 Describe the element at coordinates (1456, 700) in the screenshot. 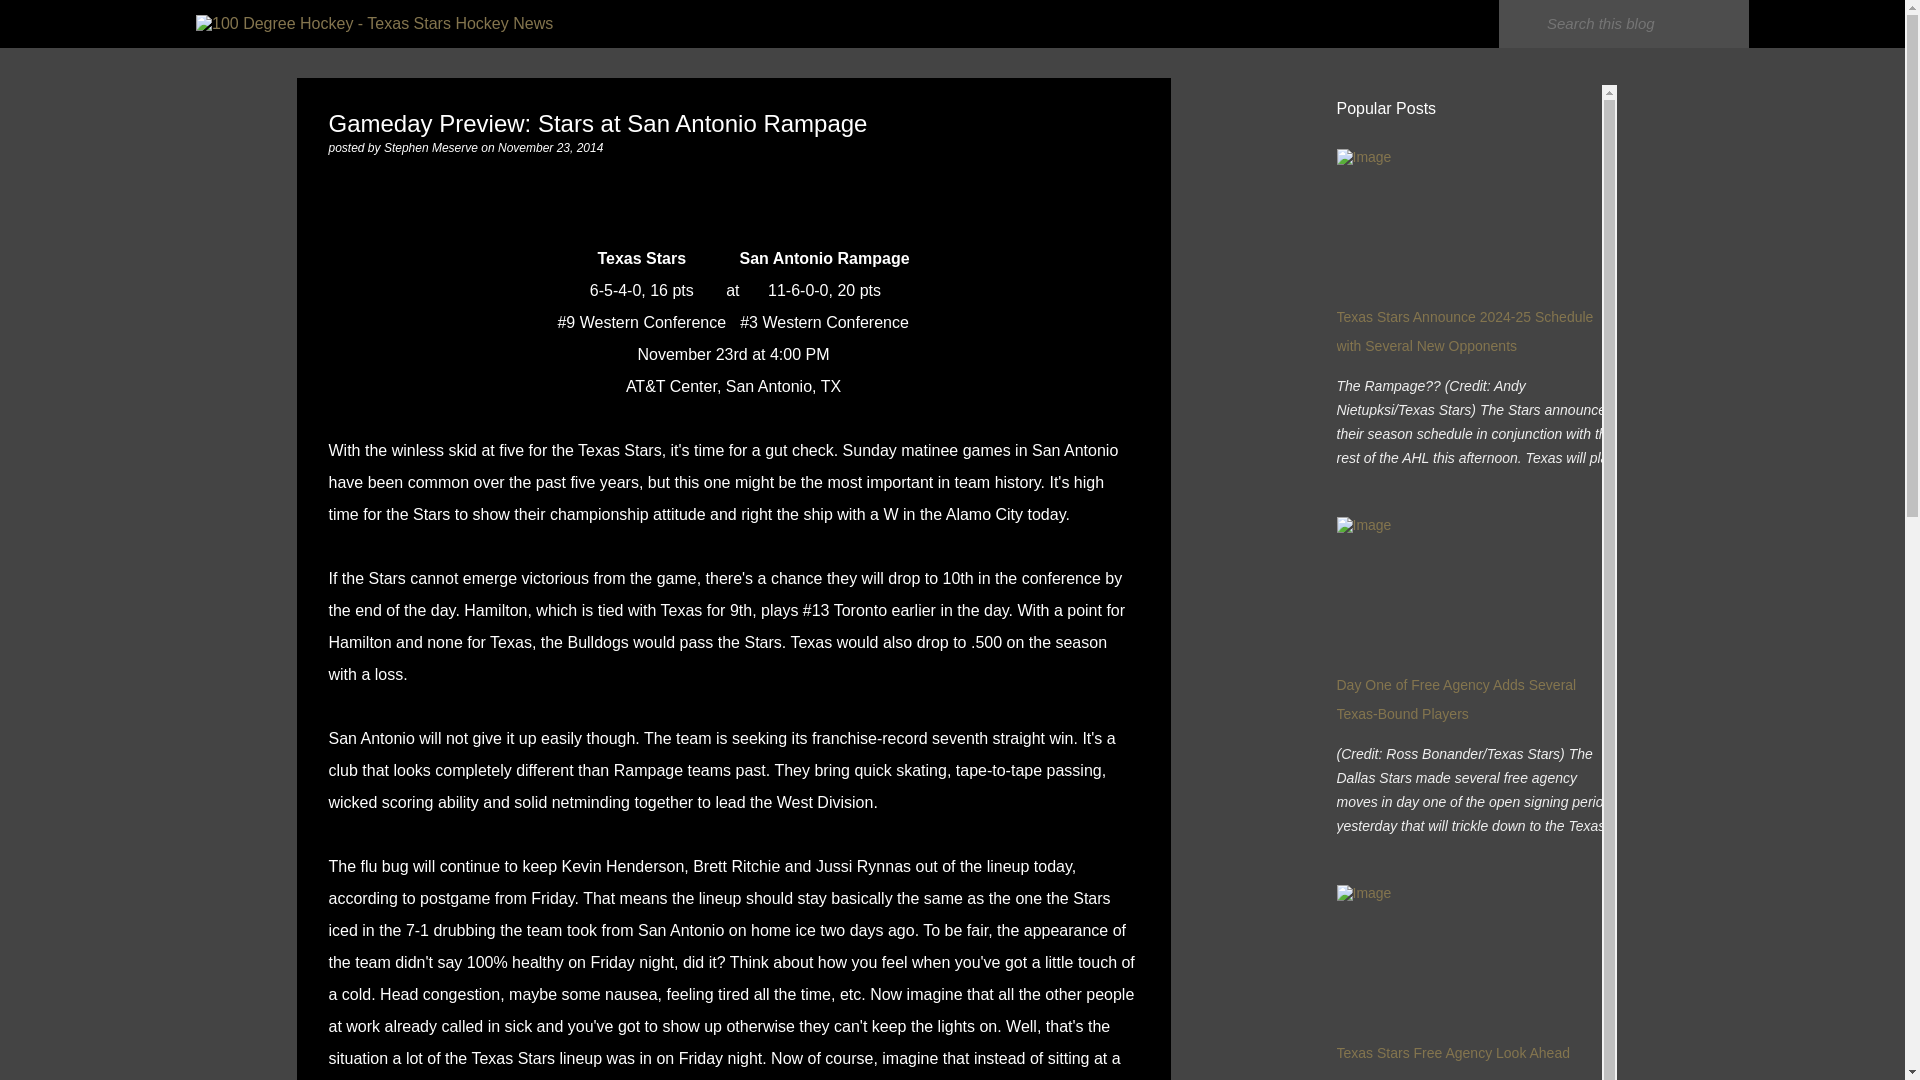

I see `Day One of Free Agency Adds Several Texas-Bound Players` at that location.